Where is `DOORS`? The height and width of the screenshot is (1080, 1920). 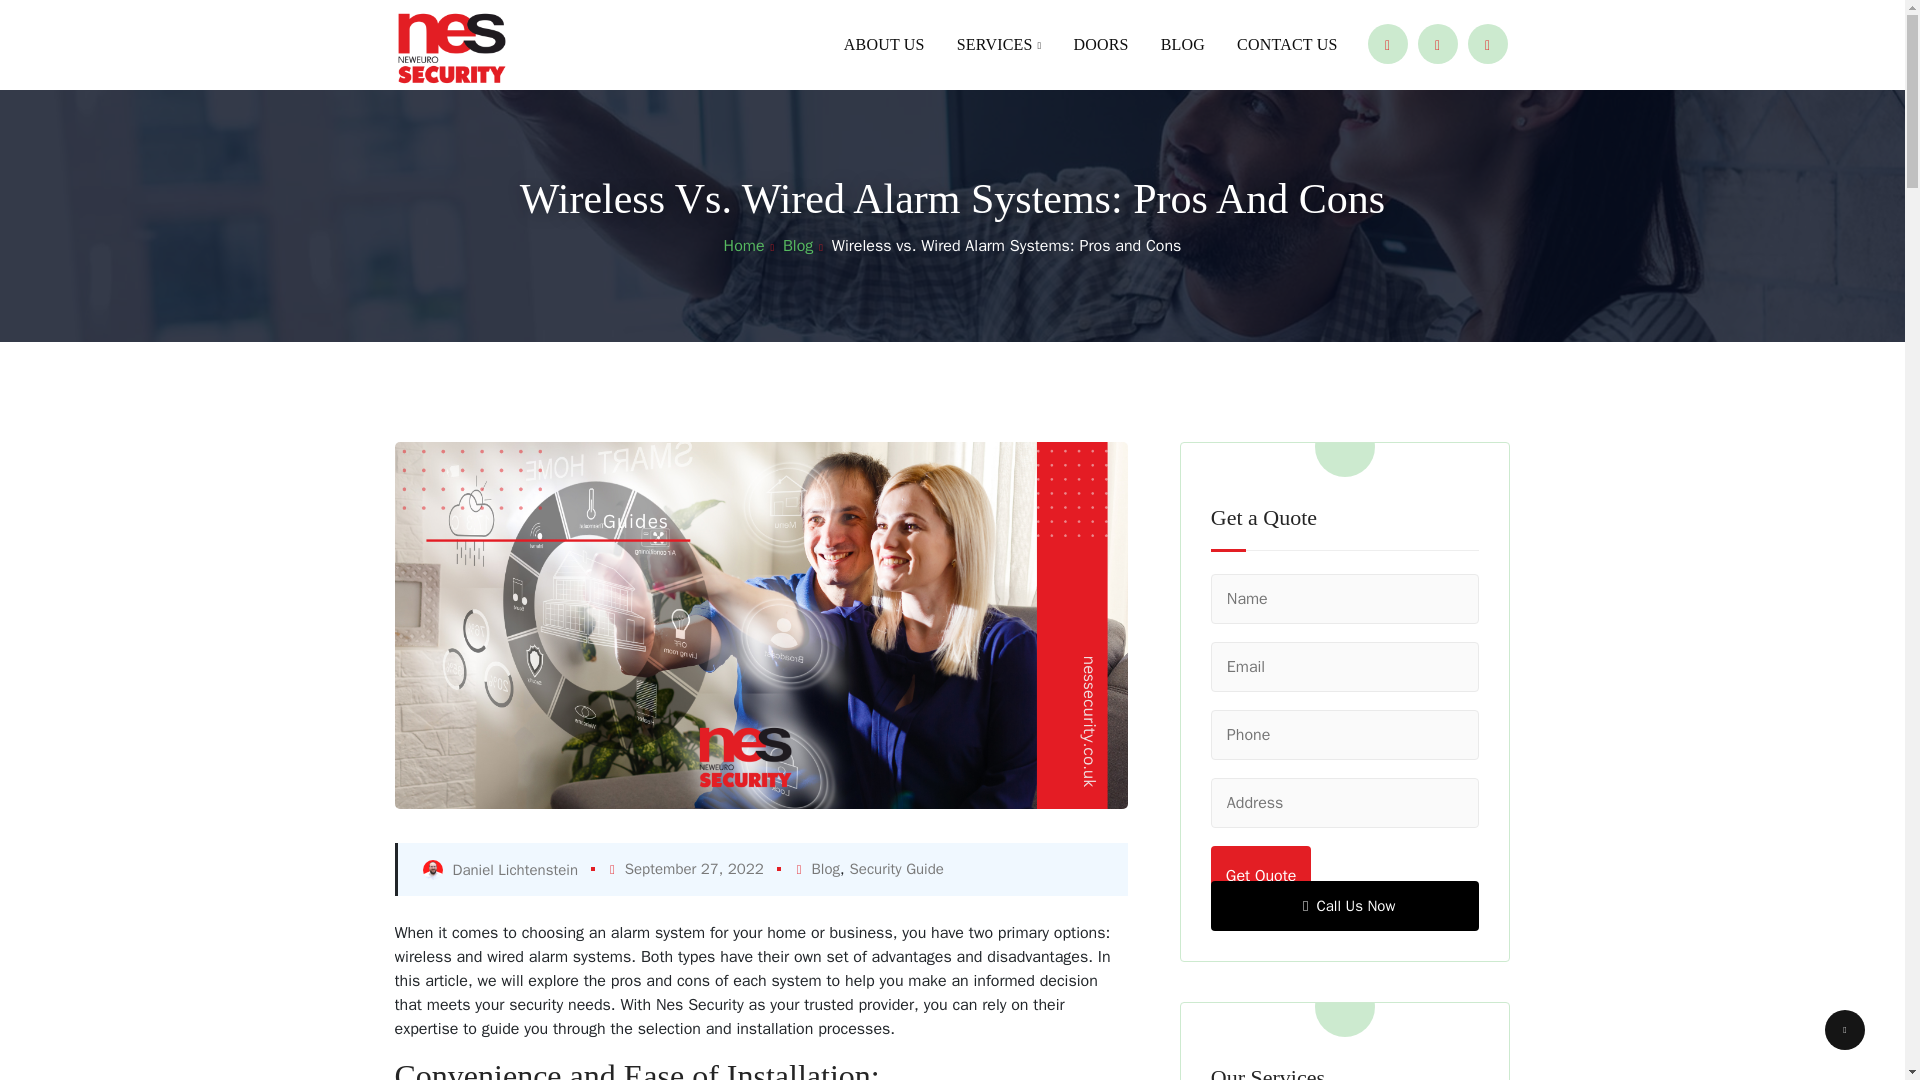 DOORS is located at coordinates (1100, 44).